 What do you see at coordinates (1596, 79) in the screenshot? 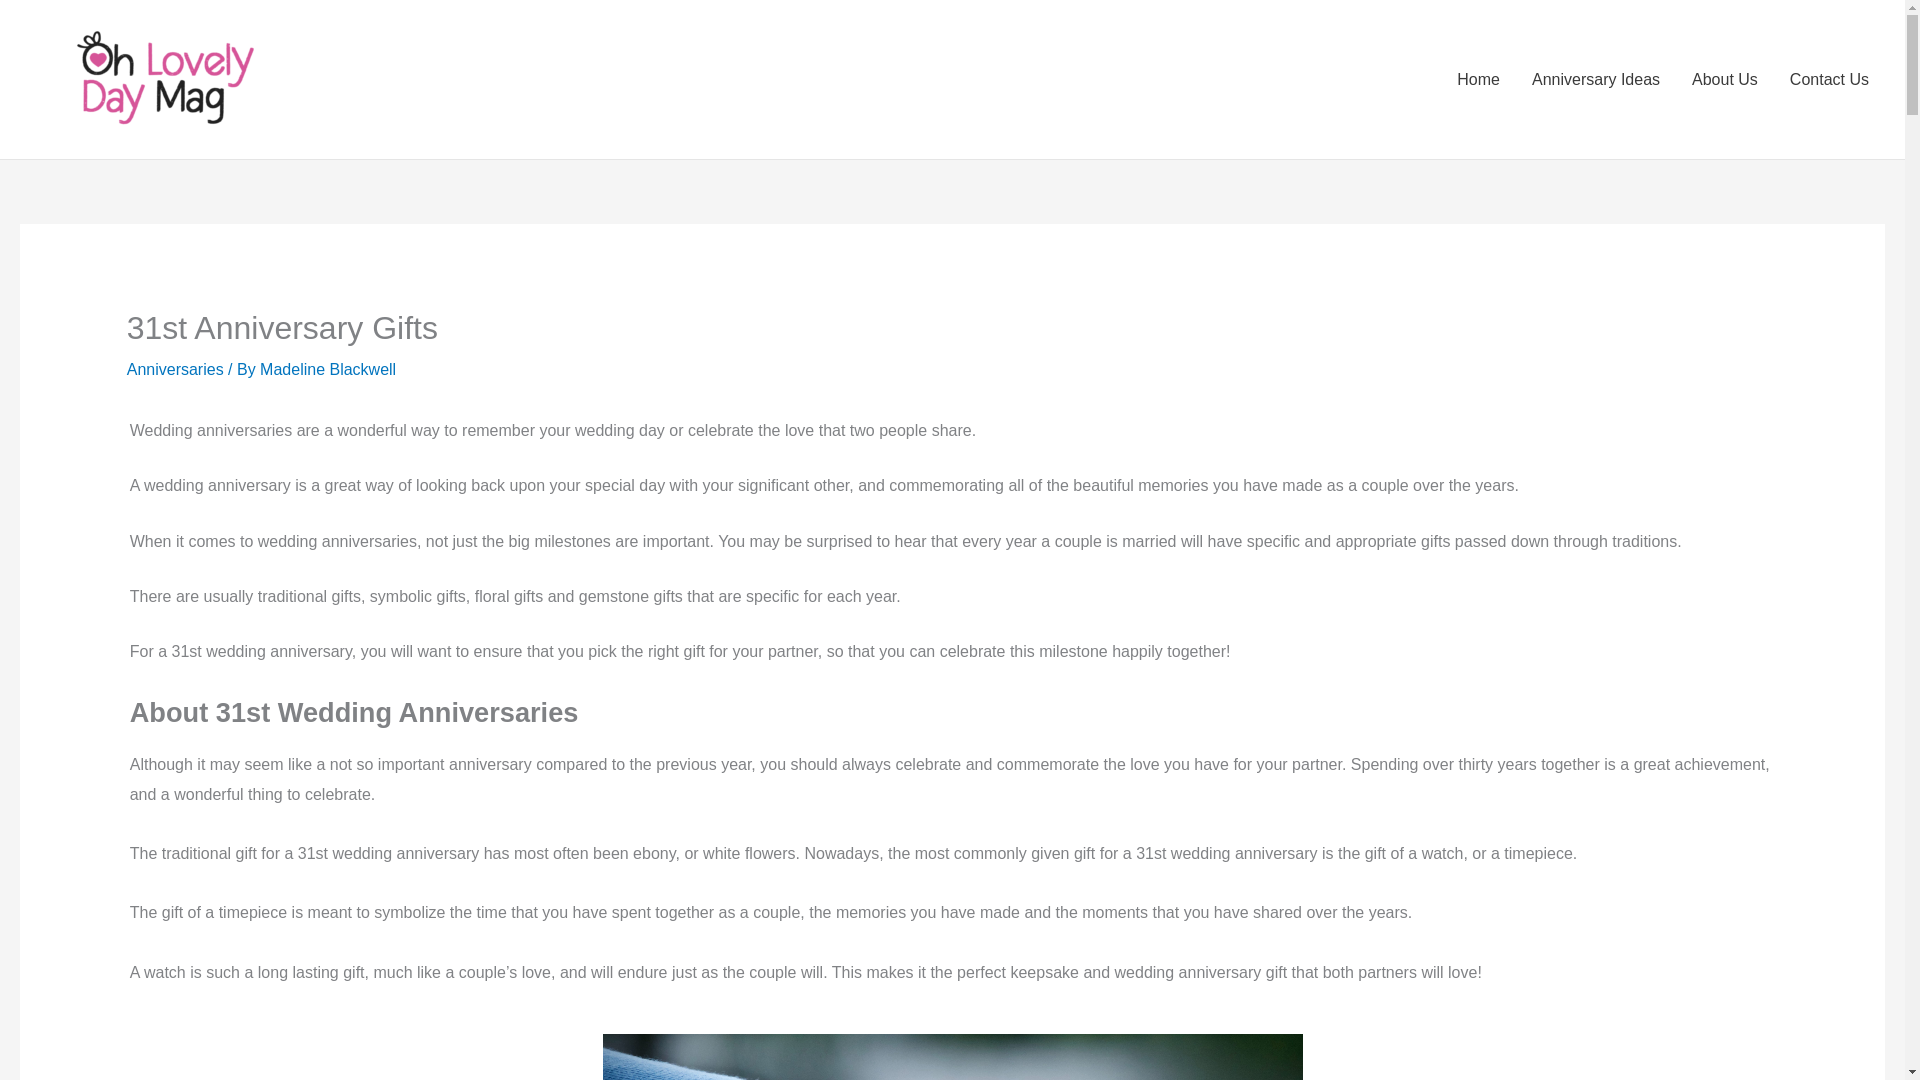
I see `Anniversary Ideas` at bounding box center [1596, 79].